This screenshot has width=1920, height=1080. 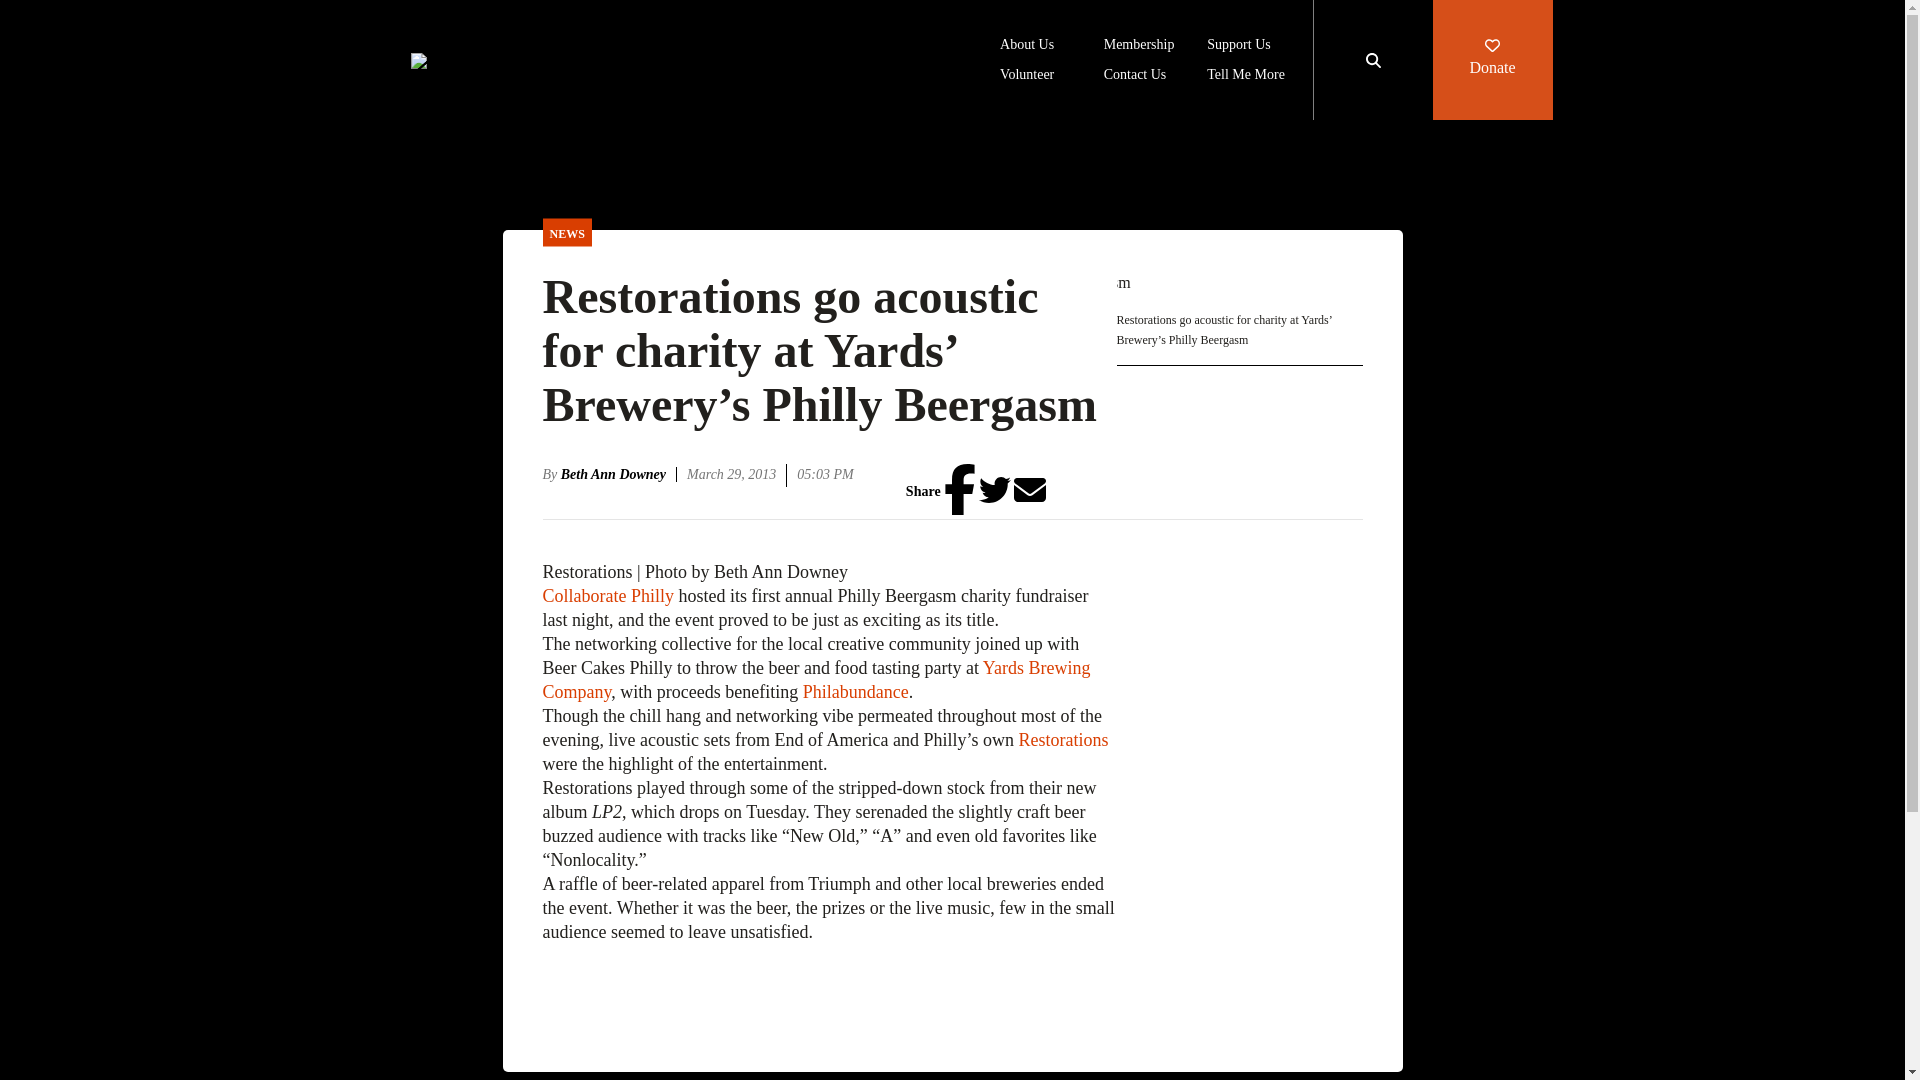 I want to click on Membership, so click(x=1140, y=46).